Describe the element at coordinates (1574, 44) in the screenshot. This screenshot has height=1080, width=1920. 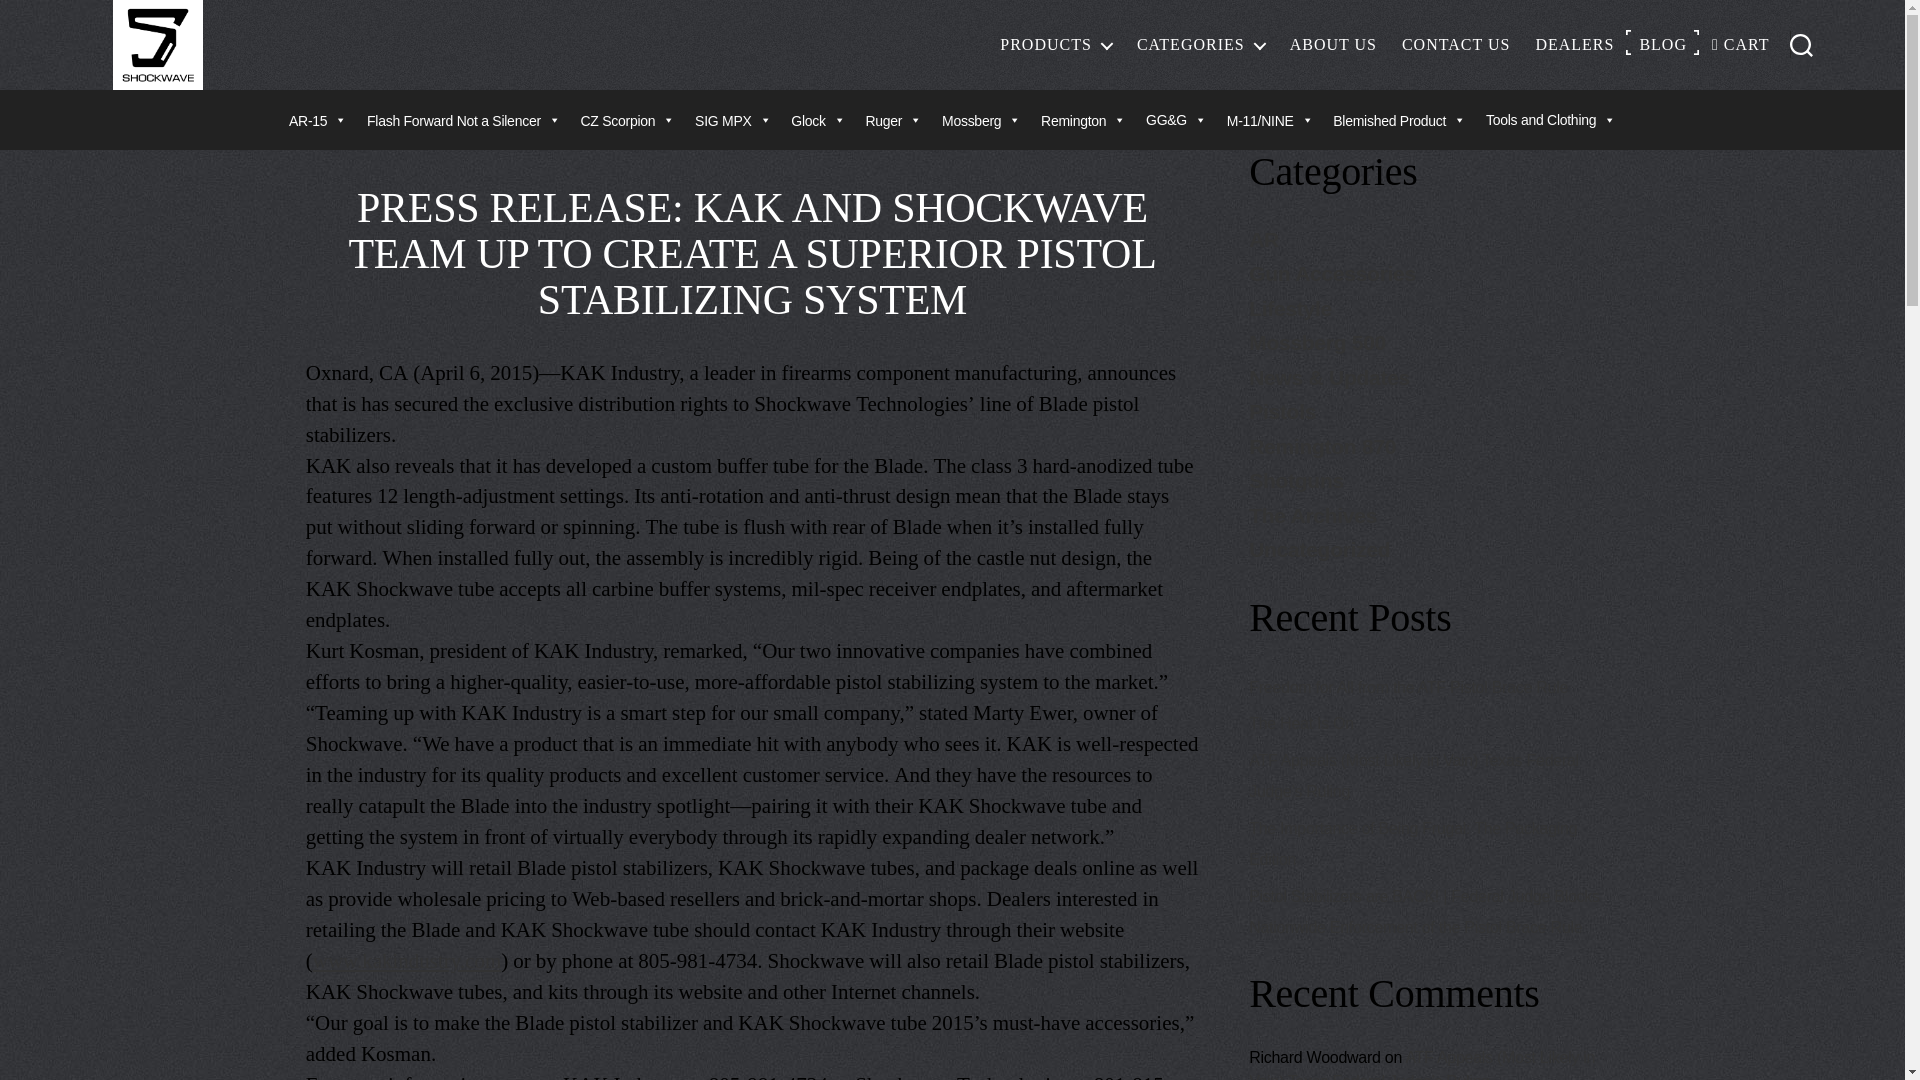
I see `DEALERS` at that location.